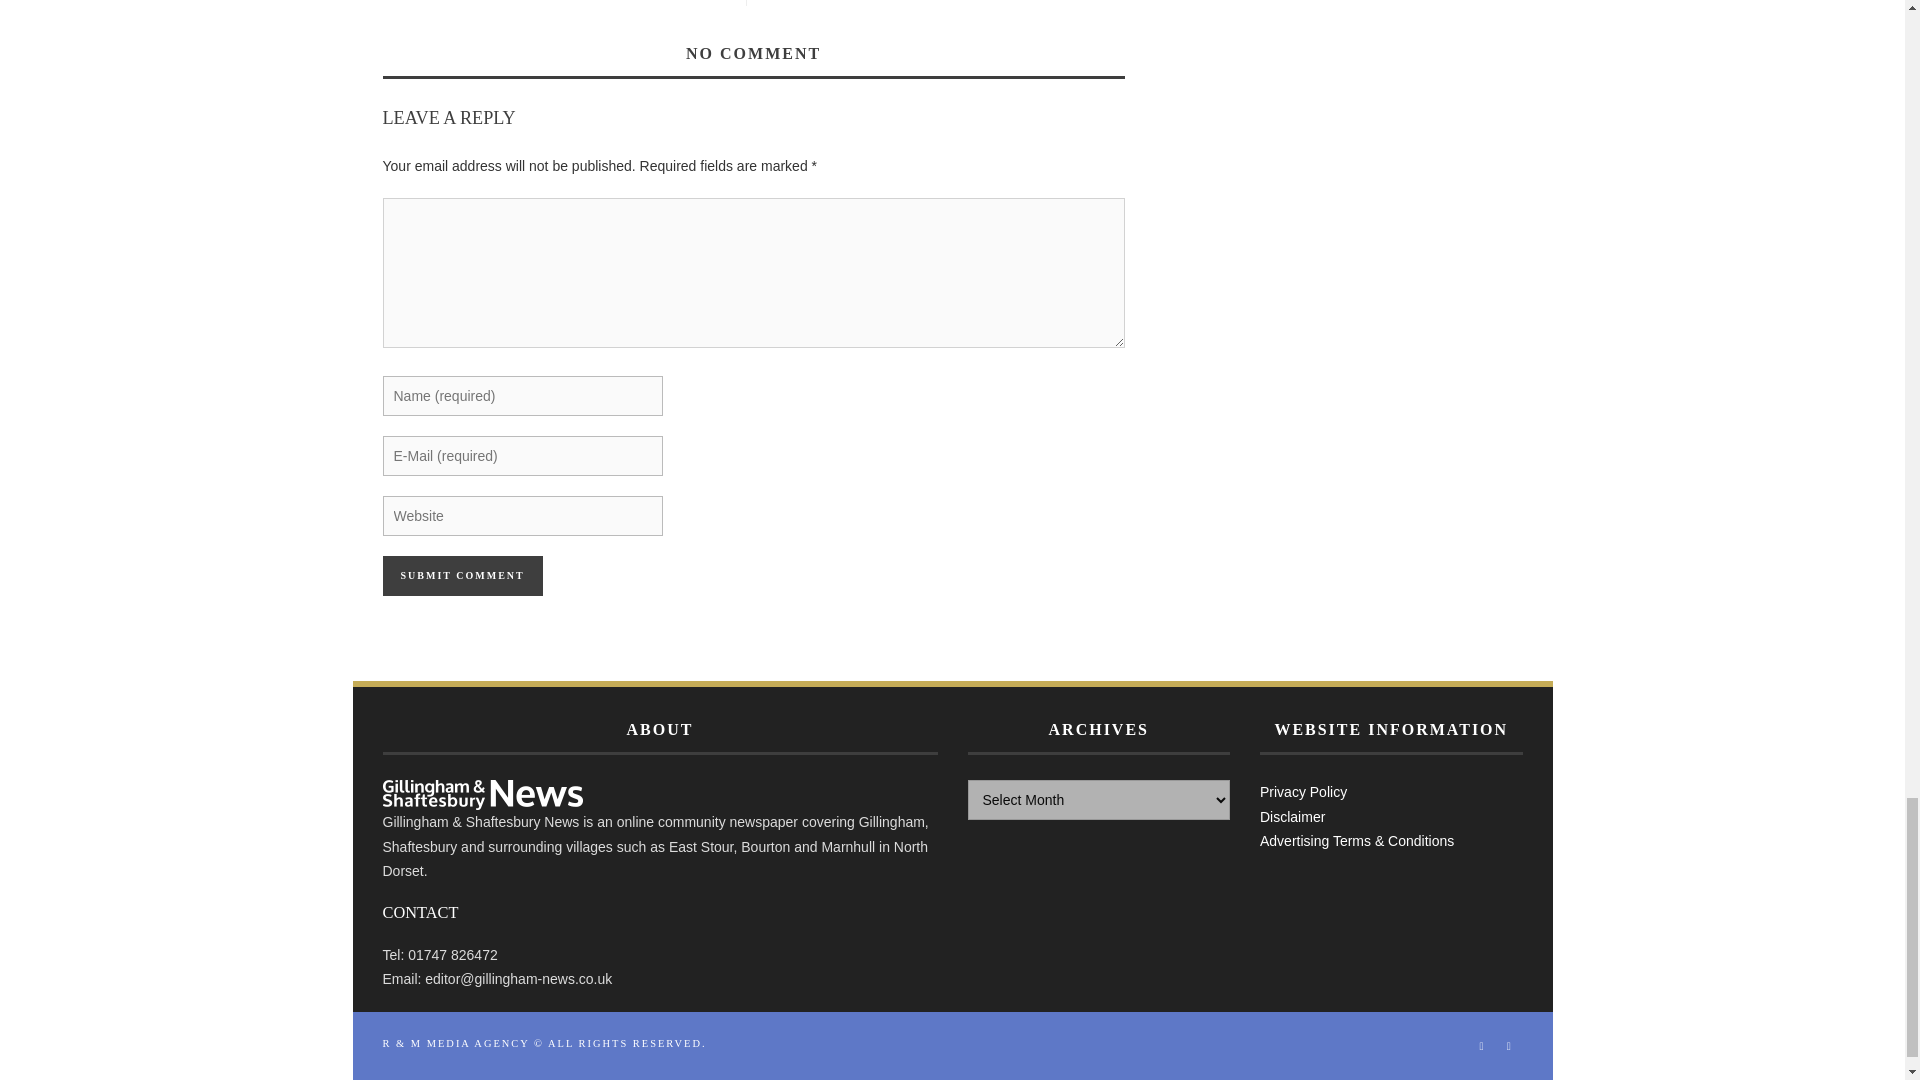  What do you see at coordinates (1482, 1046) in the screenshot?
I see `Facebook` at bounding box center [1482, 1046].